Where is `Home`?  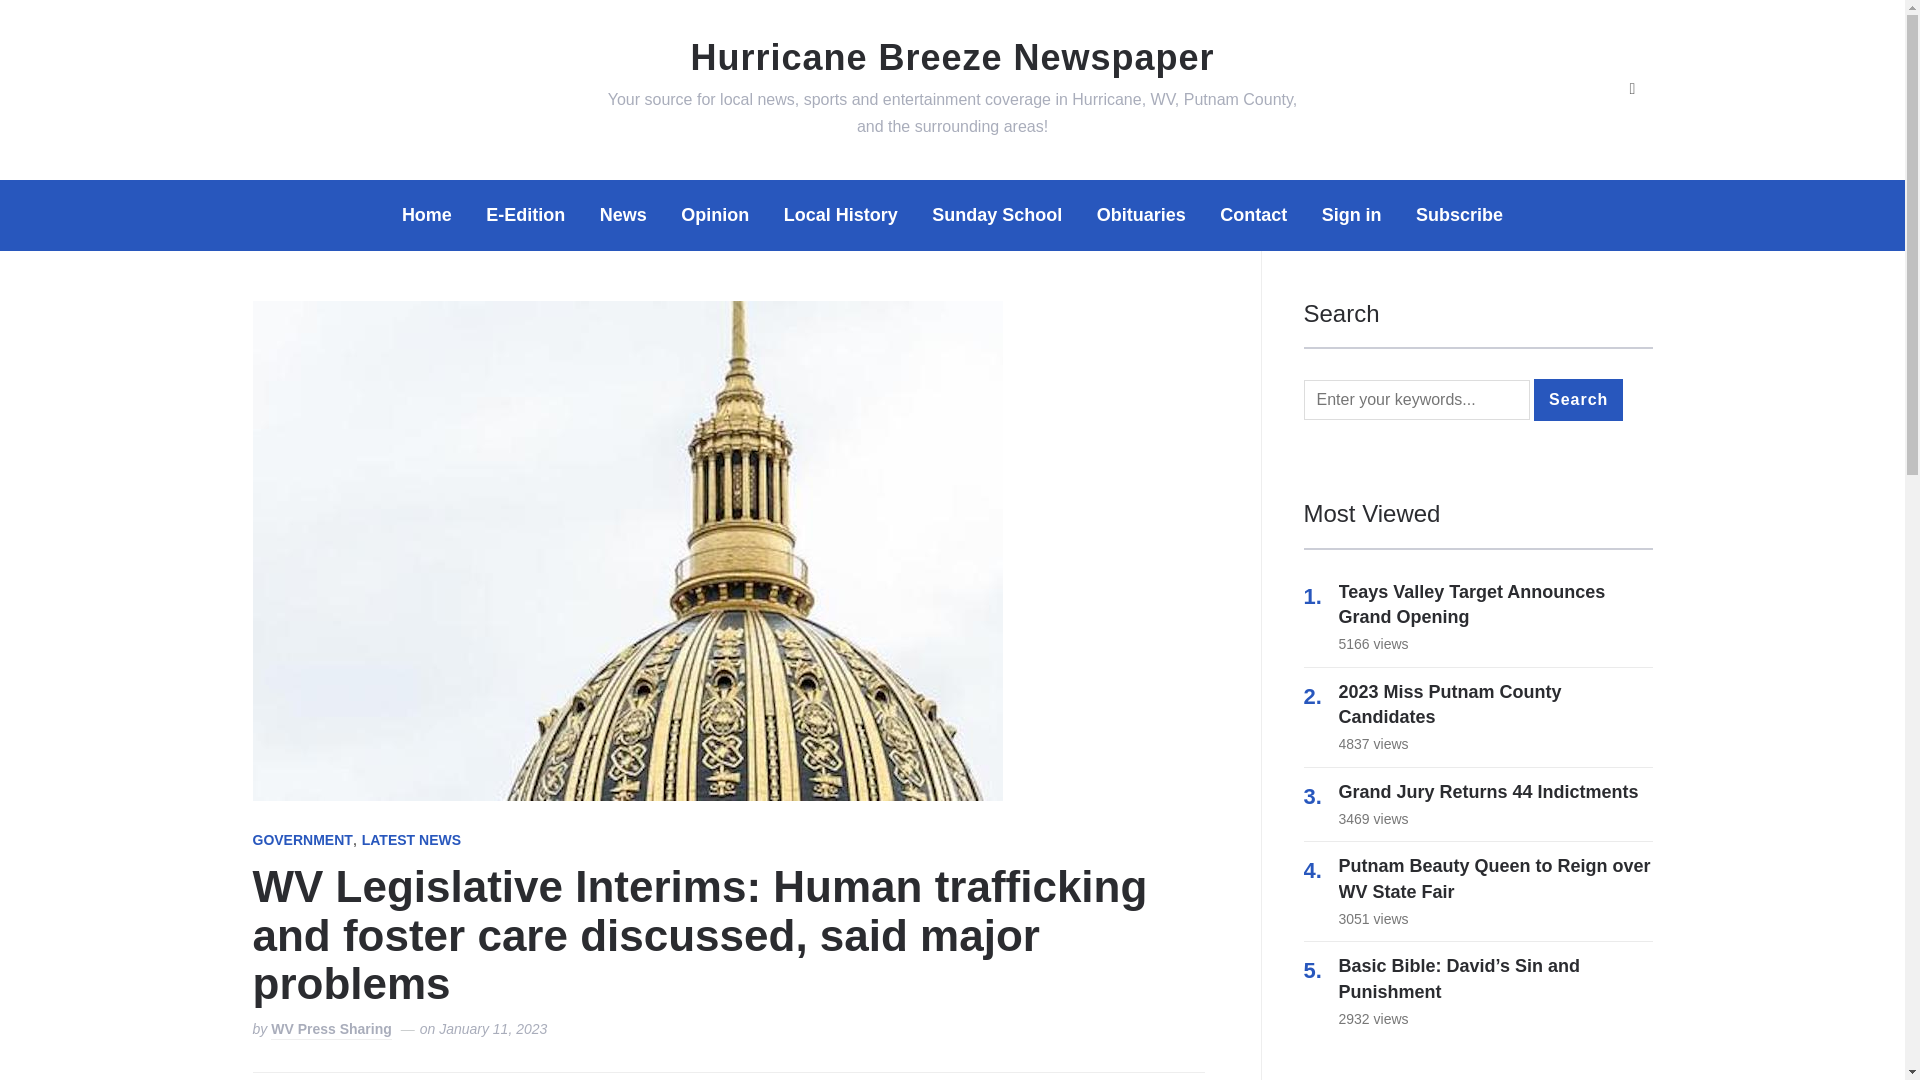
Home is located at coordinates (426, 215).